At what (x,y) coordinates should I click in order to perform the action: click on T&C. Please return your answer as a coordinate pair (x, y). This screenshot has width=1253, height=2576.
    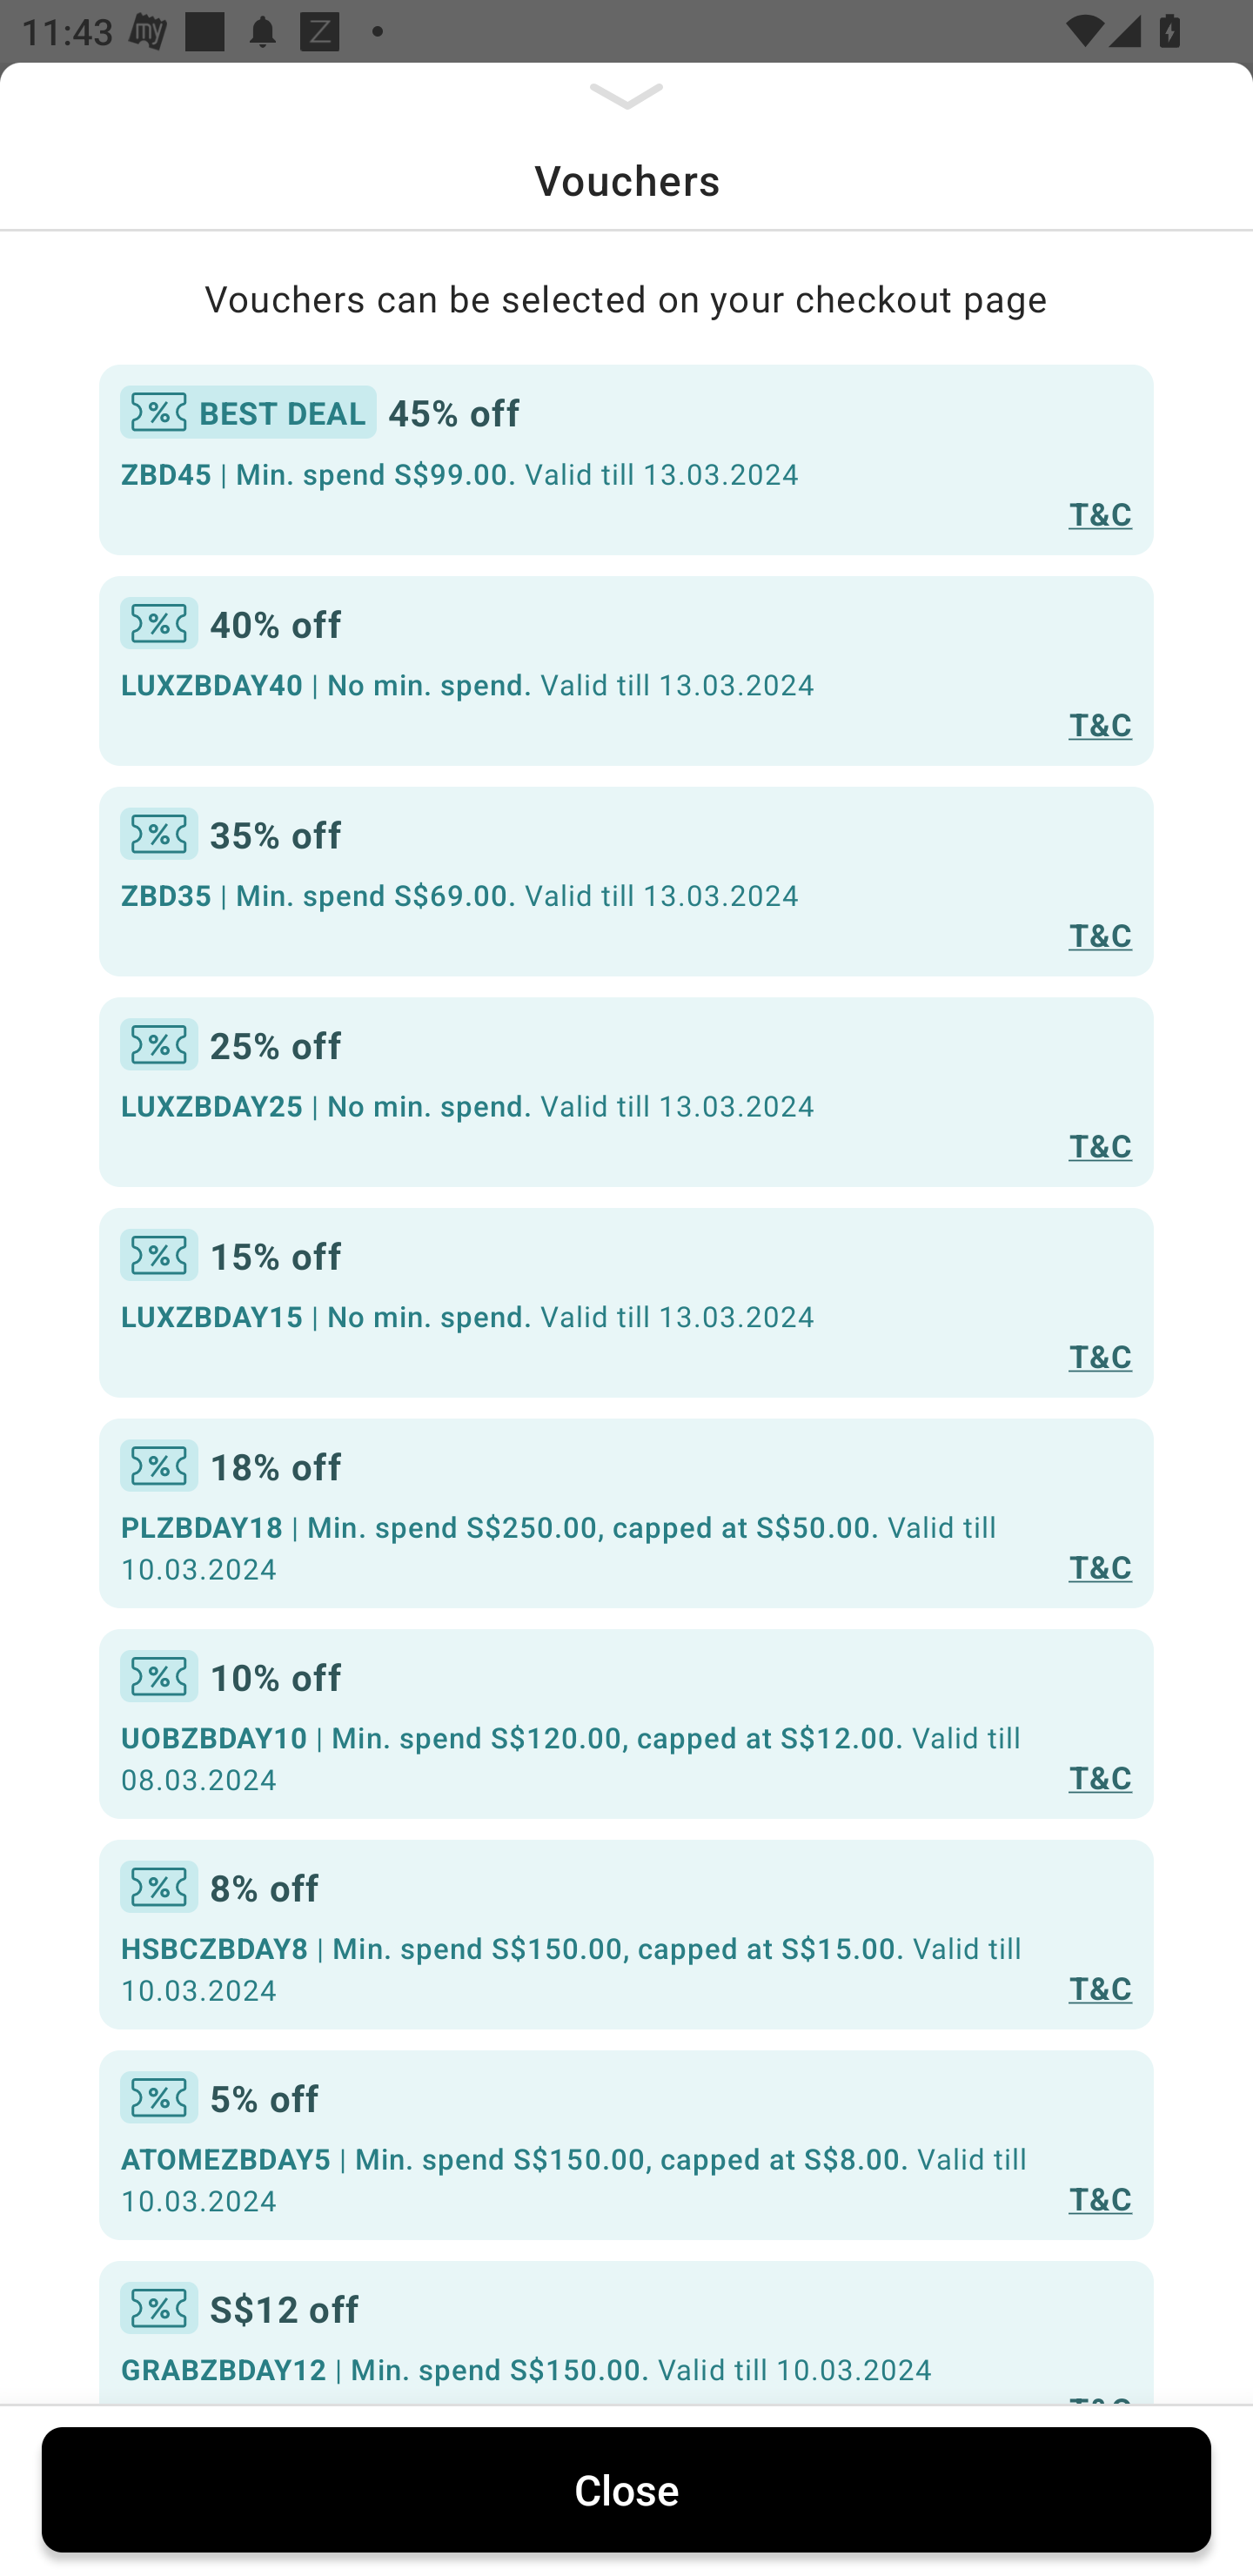
    Looking at the image, I should click on (1100, 1354).